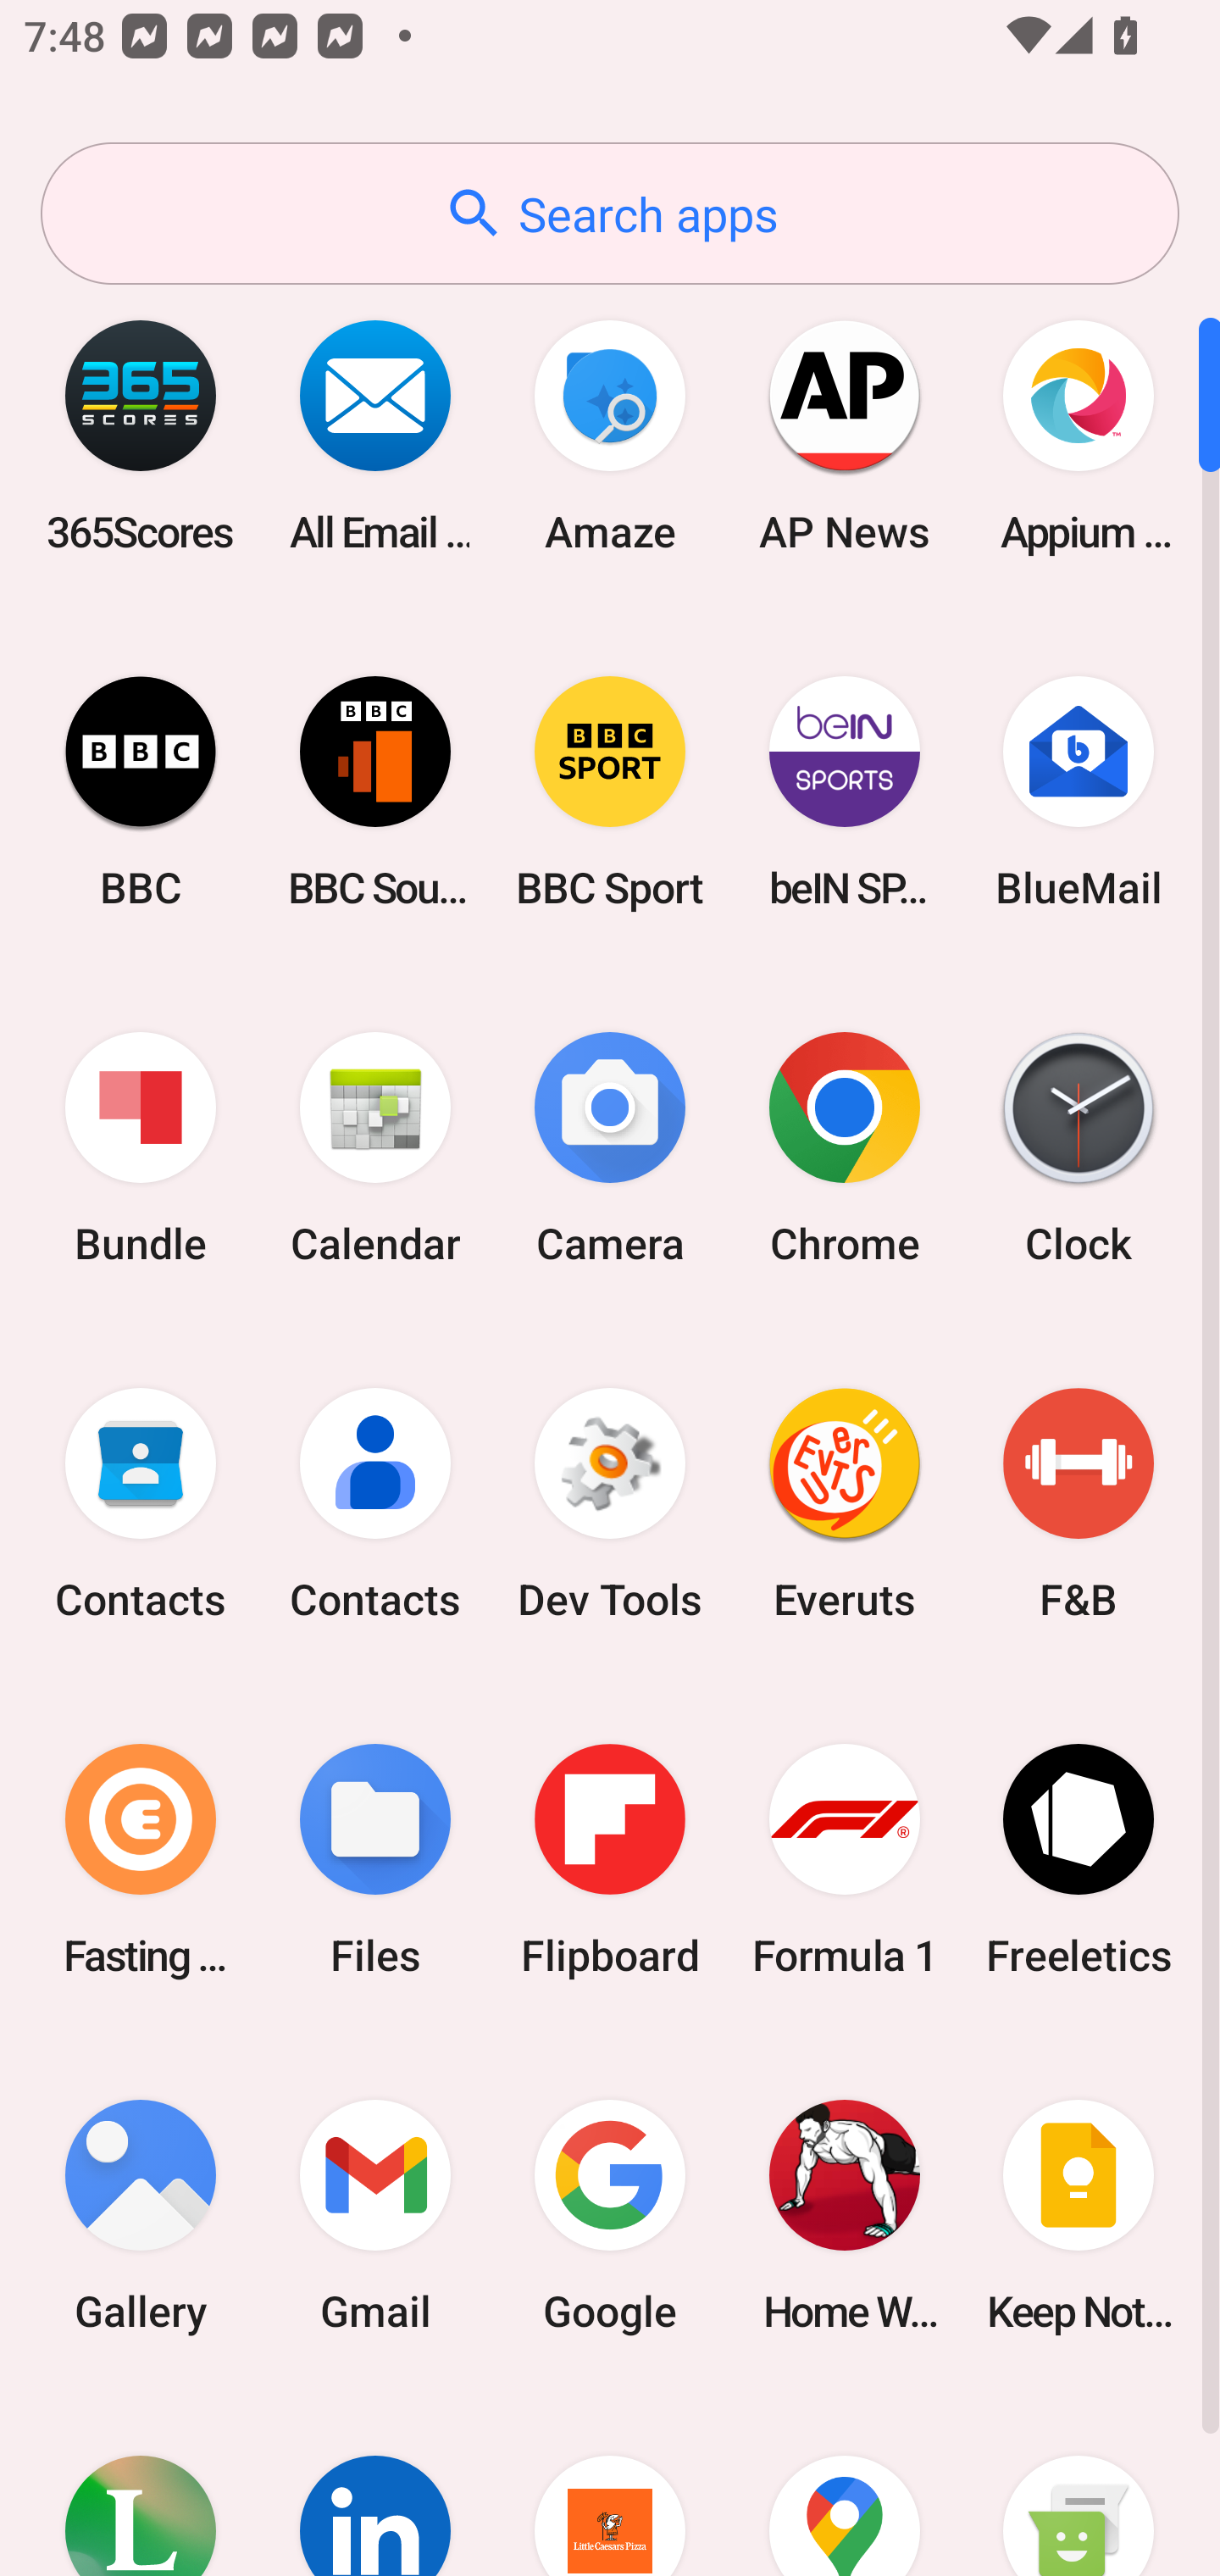  What do you see at coordinates (141, 1149) in the screenshot?
I see `Bundle` at bounding box center [141, 1149].